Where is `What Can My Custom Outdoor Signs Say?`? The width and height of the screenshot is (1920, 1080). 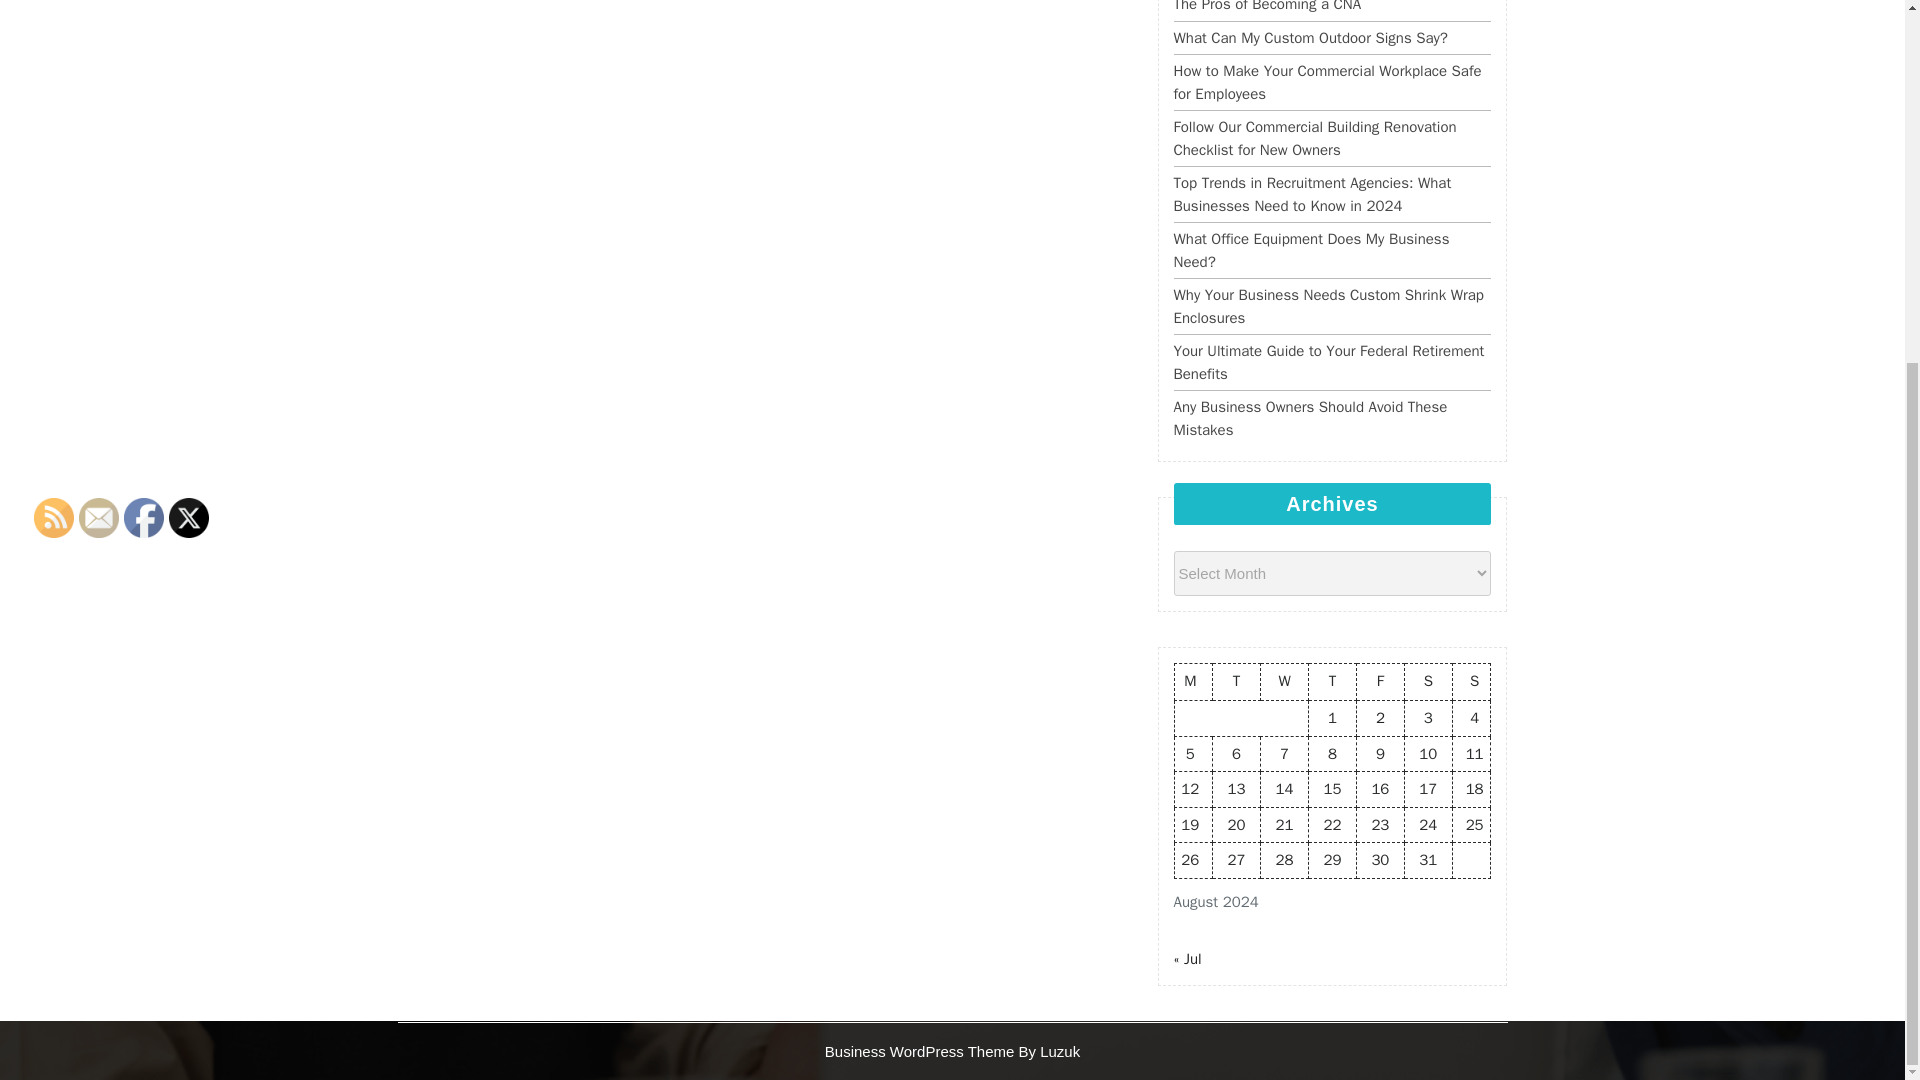
What Can My Custom Outdoor Signs Say? is located at coordinates (1310, 38).